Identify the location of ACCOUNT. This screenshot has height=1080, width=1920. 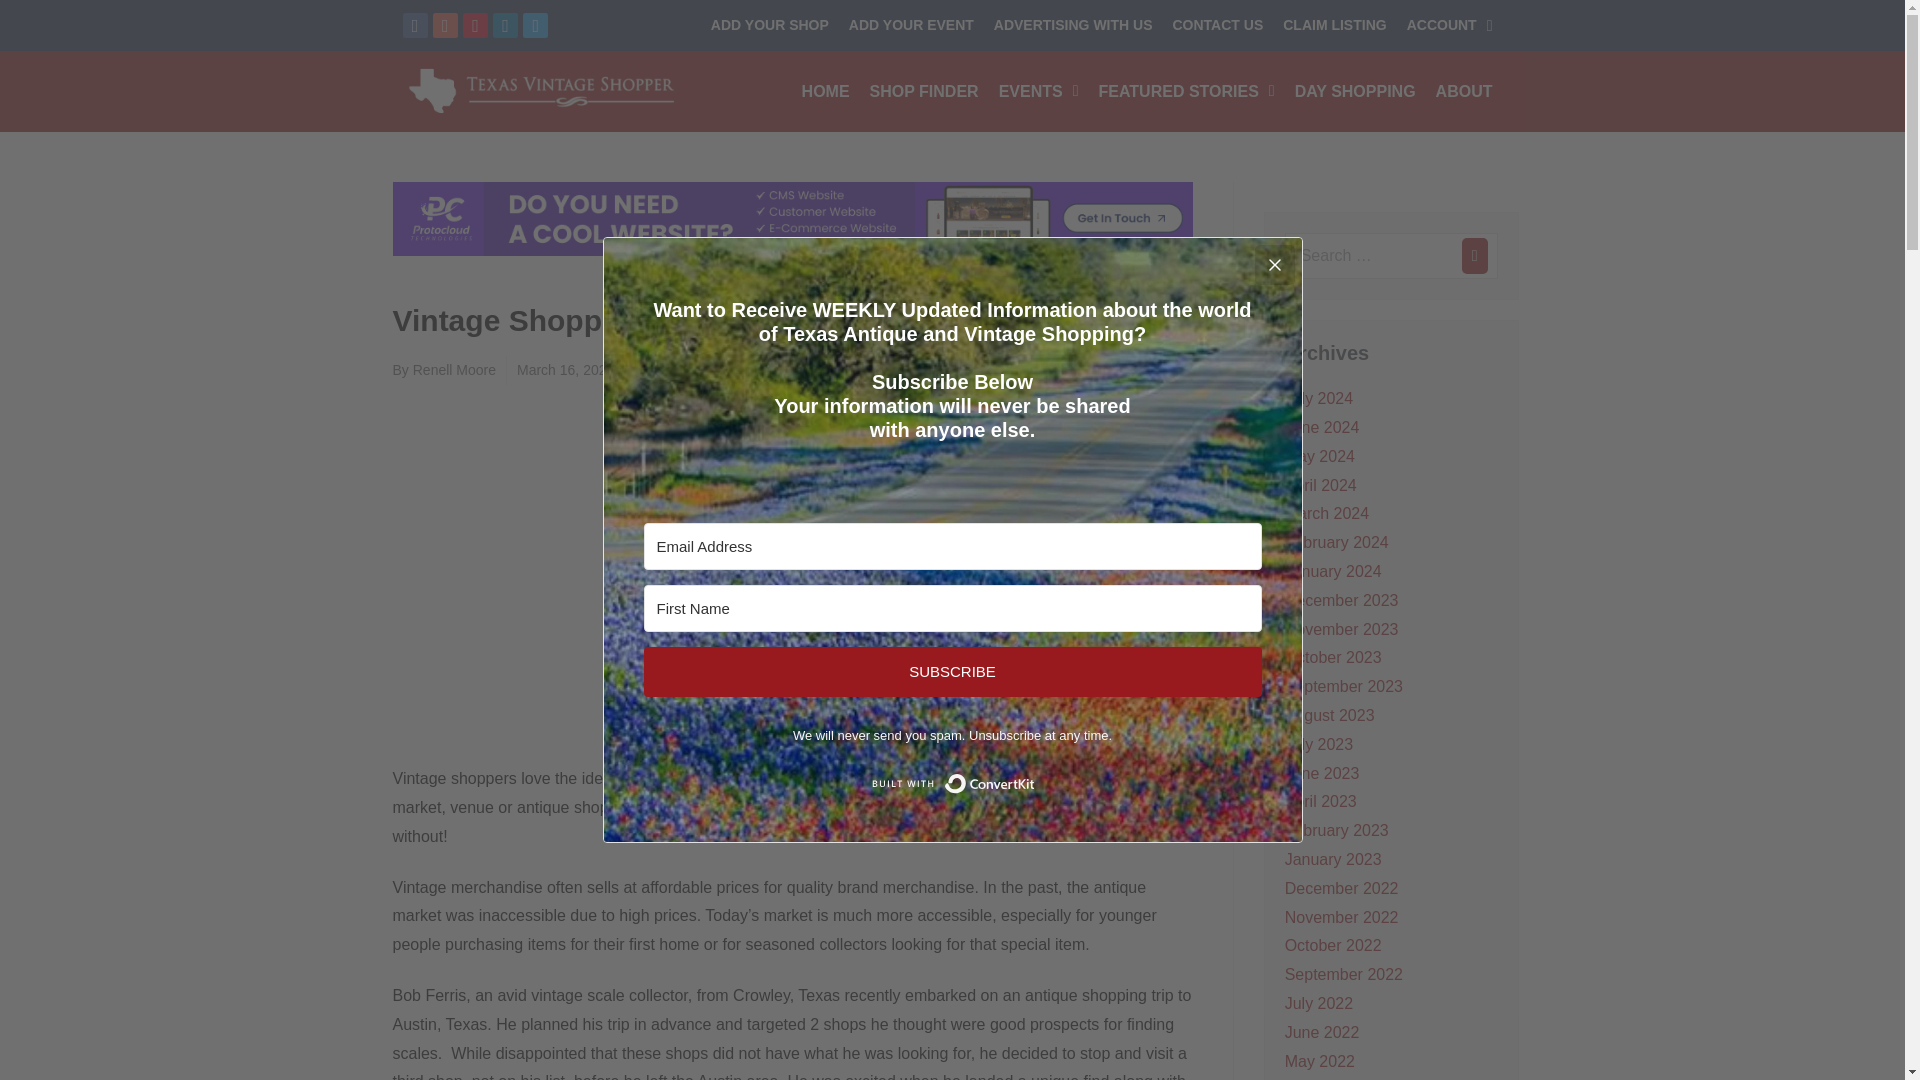
(1450, 25).